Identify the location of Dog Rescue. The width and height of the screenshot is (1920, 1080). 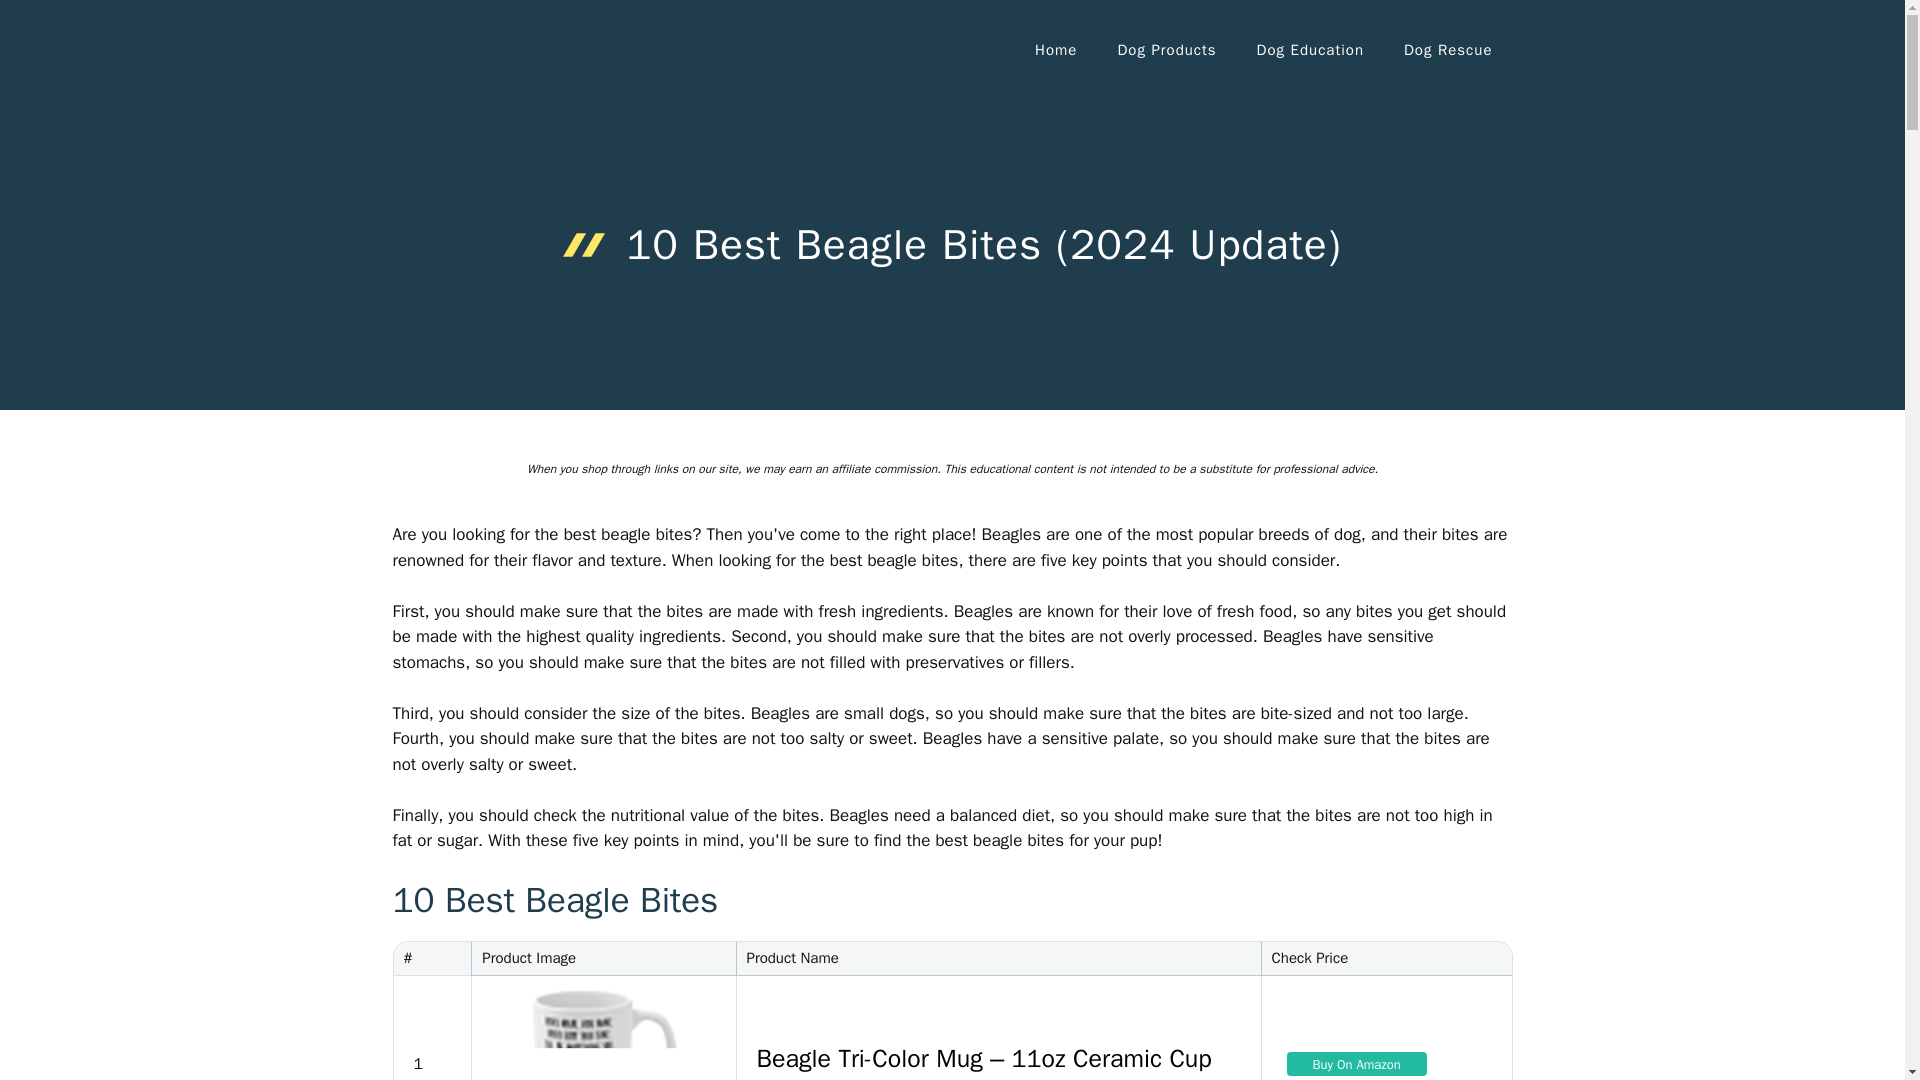
(1448, 50).